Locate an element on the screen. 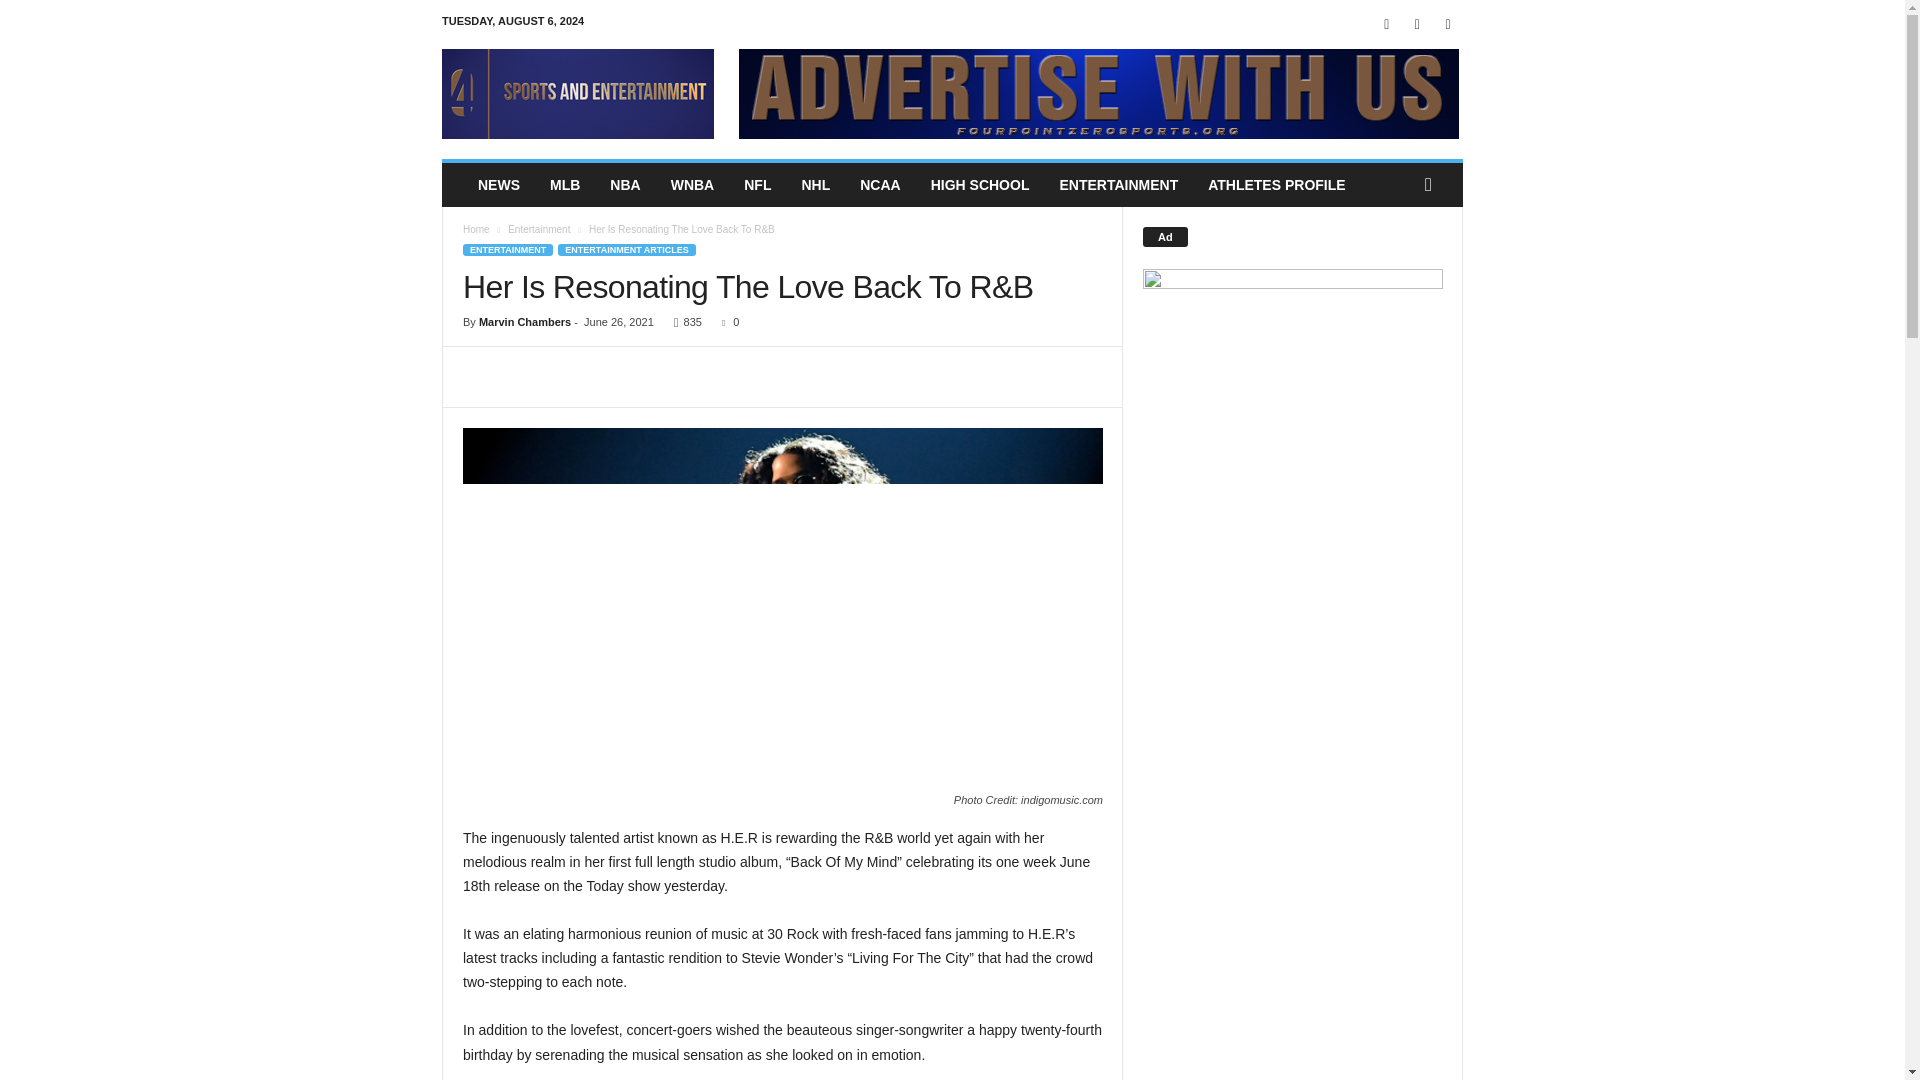 This screenshot has height=1080, width=1920. NEWS is located at coordinates (498, 185).